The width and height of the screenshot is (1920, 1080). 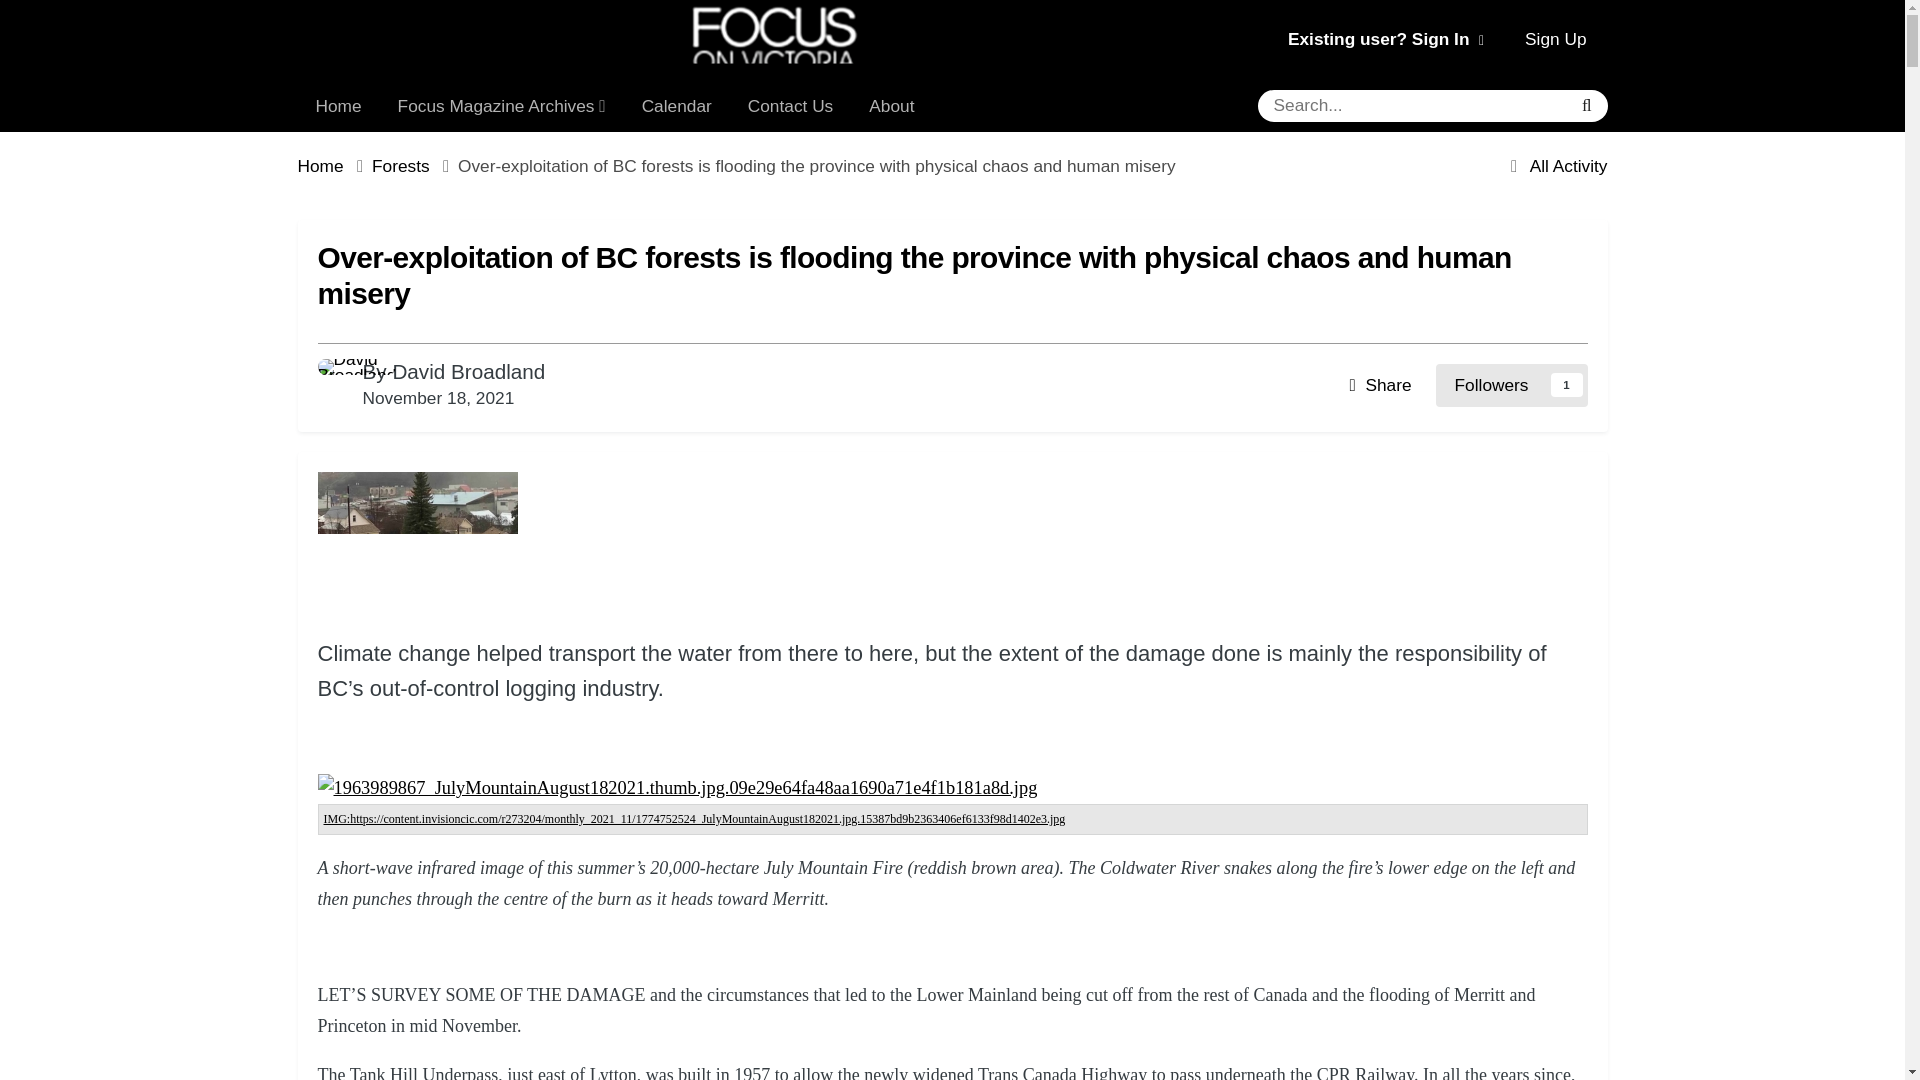 What do you see at coordinates (438, 398) in the screenshot?
I see `2021-11-18 08:29  PM` at bounding box center [438, 398].